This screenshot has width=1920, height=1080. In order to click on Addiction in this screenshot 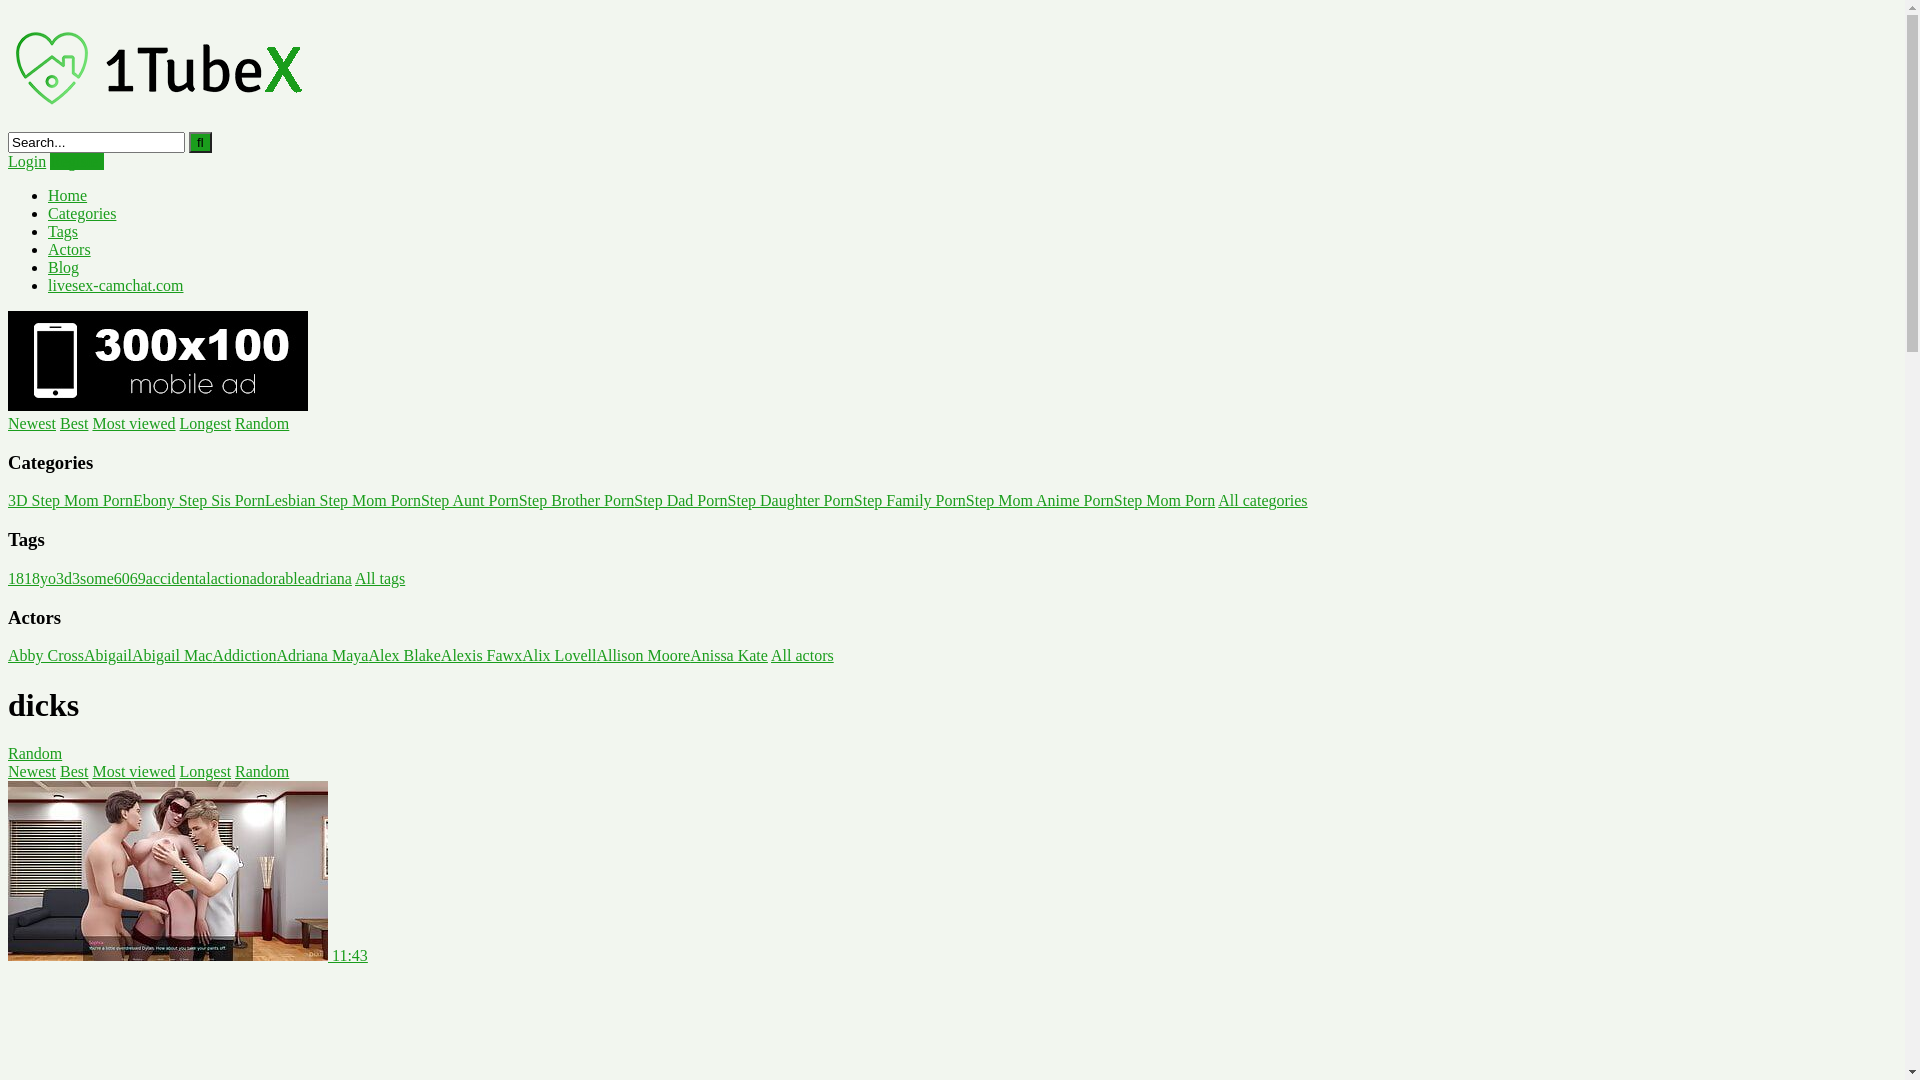, I will do `click(244, 656)`.